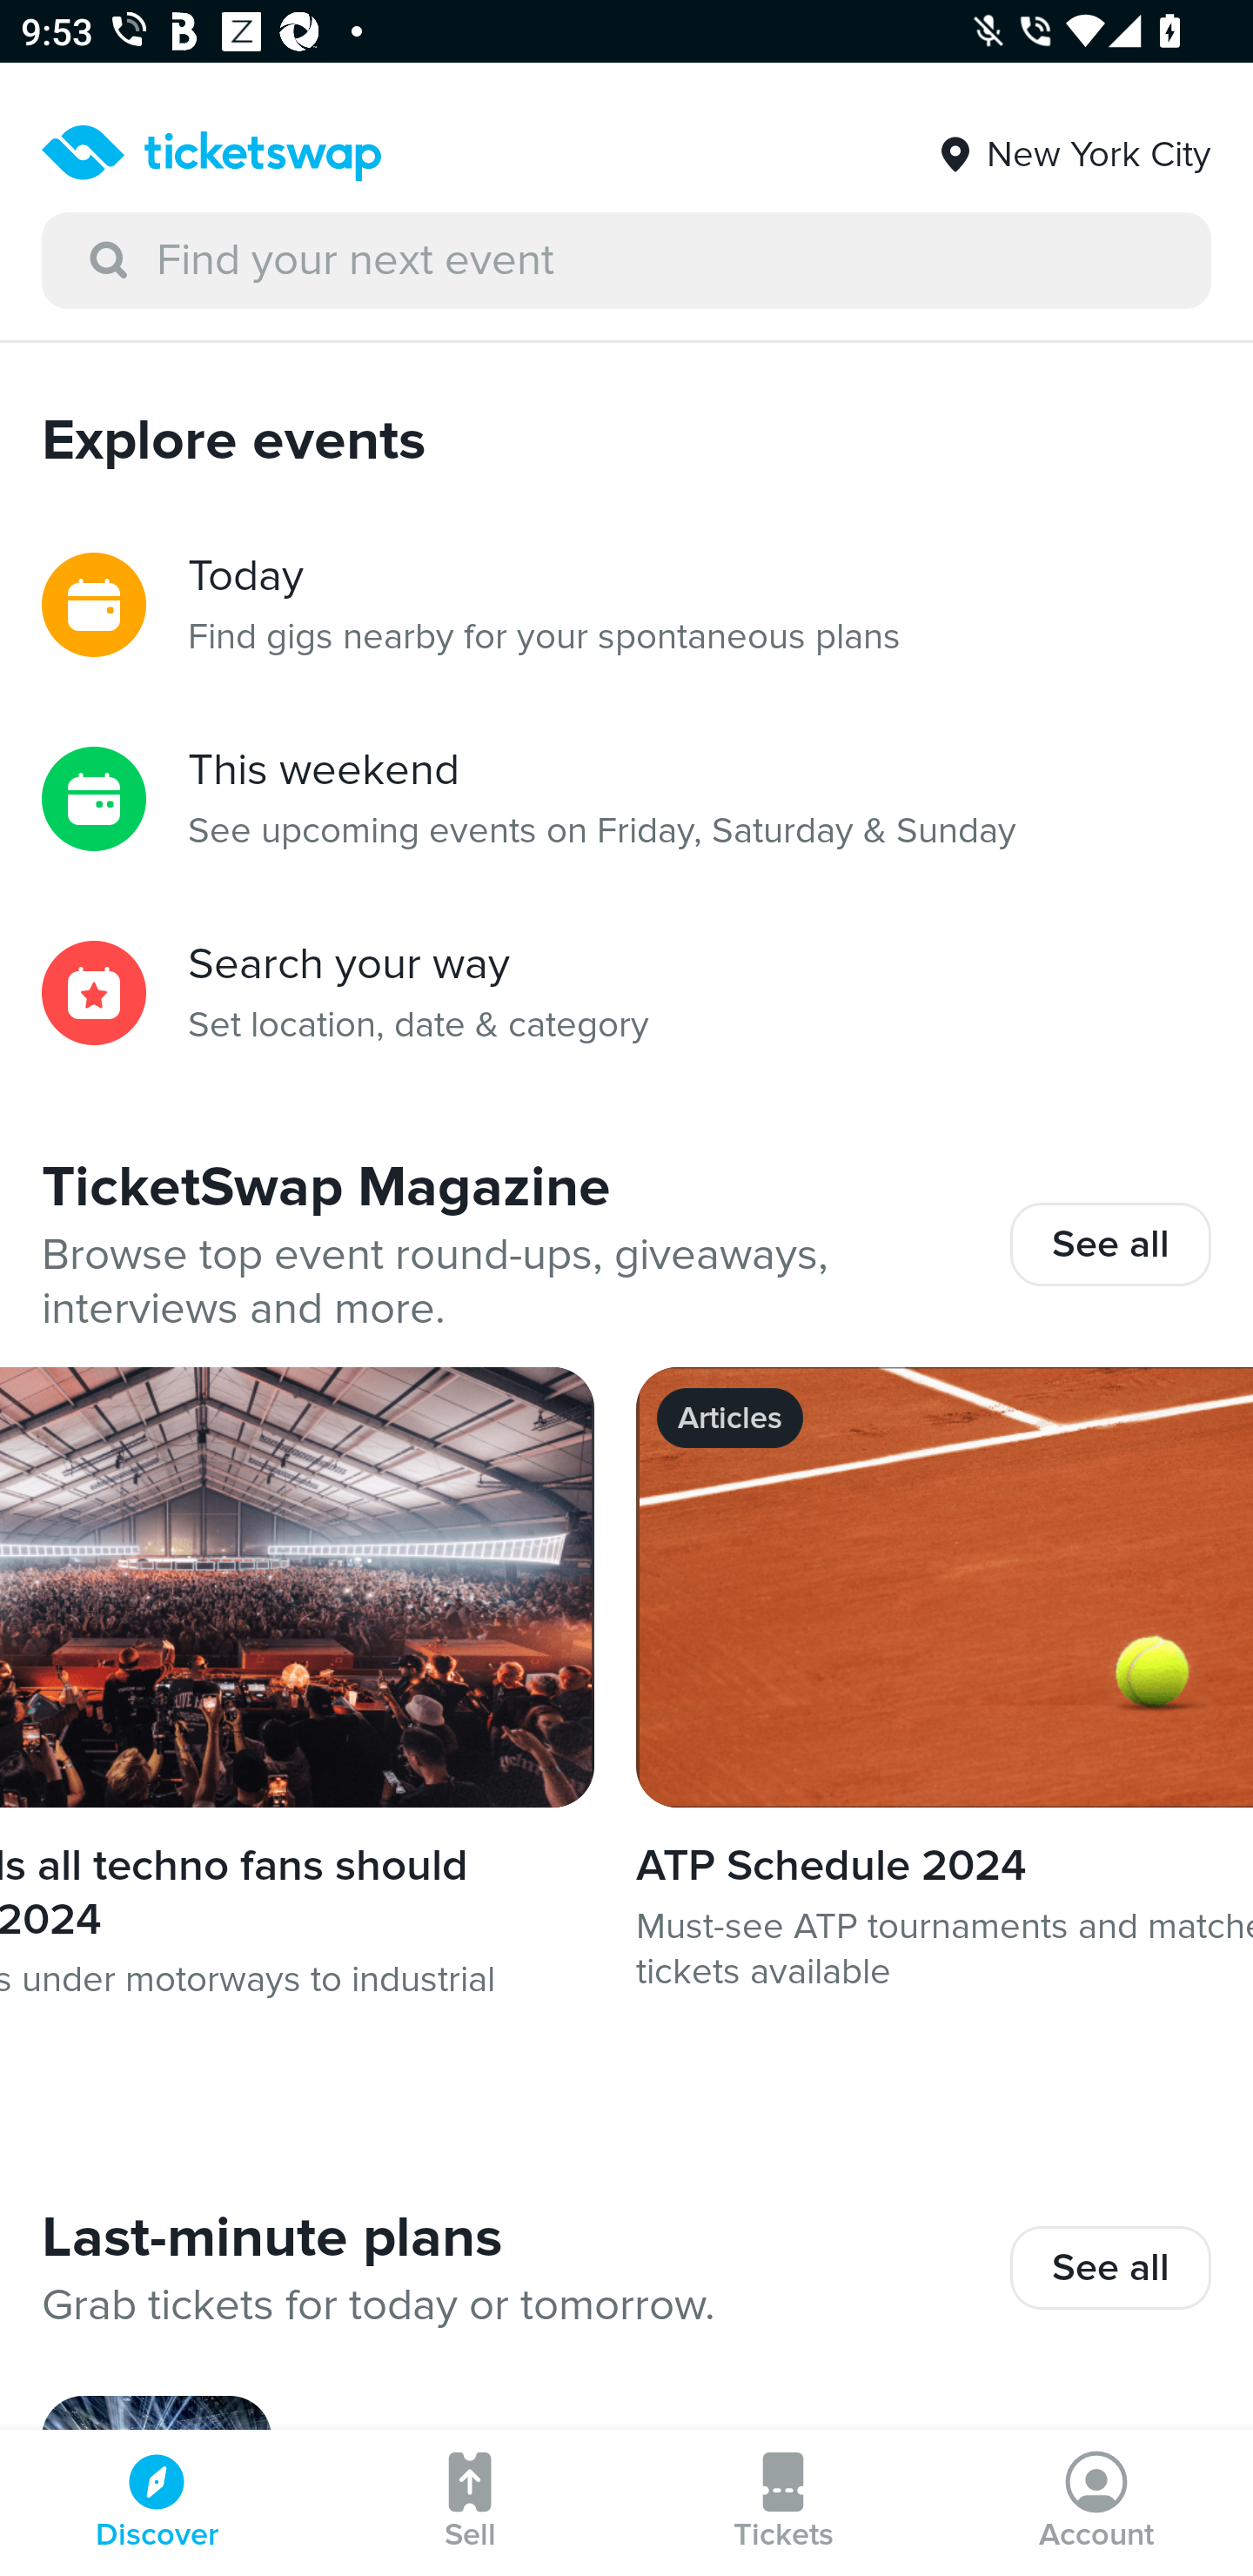 This screenshot has height=2576, width=1253. I want to click on Account, so click(1096, 2503).